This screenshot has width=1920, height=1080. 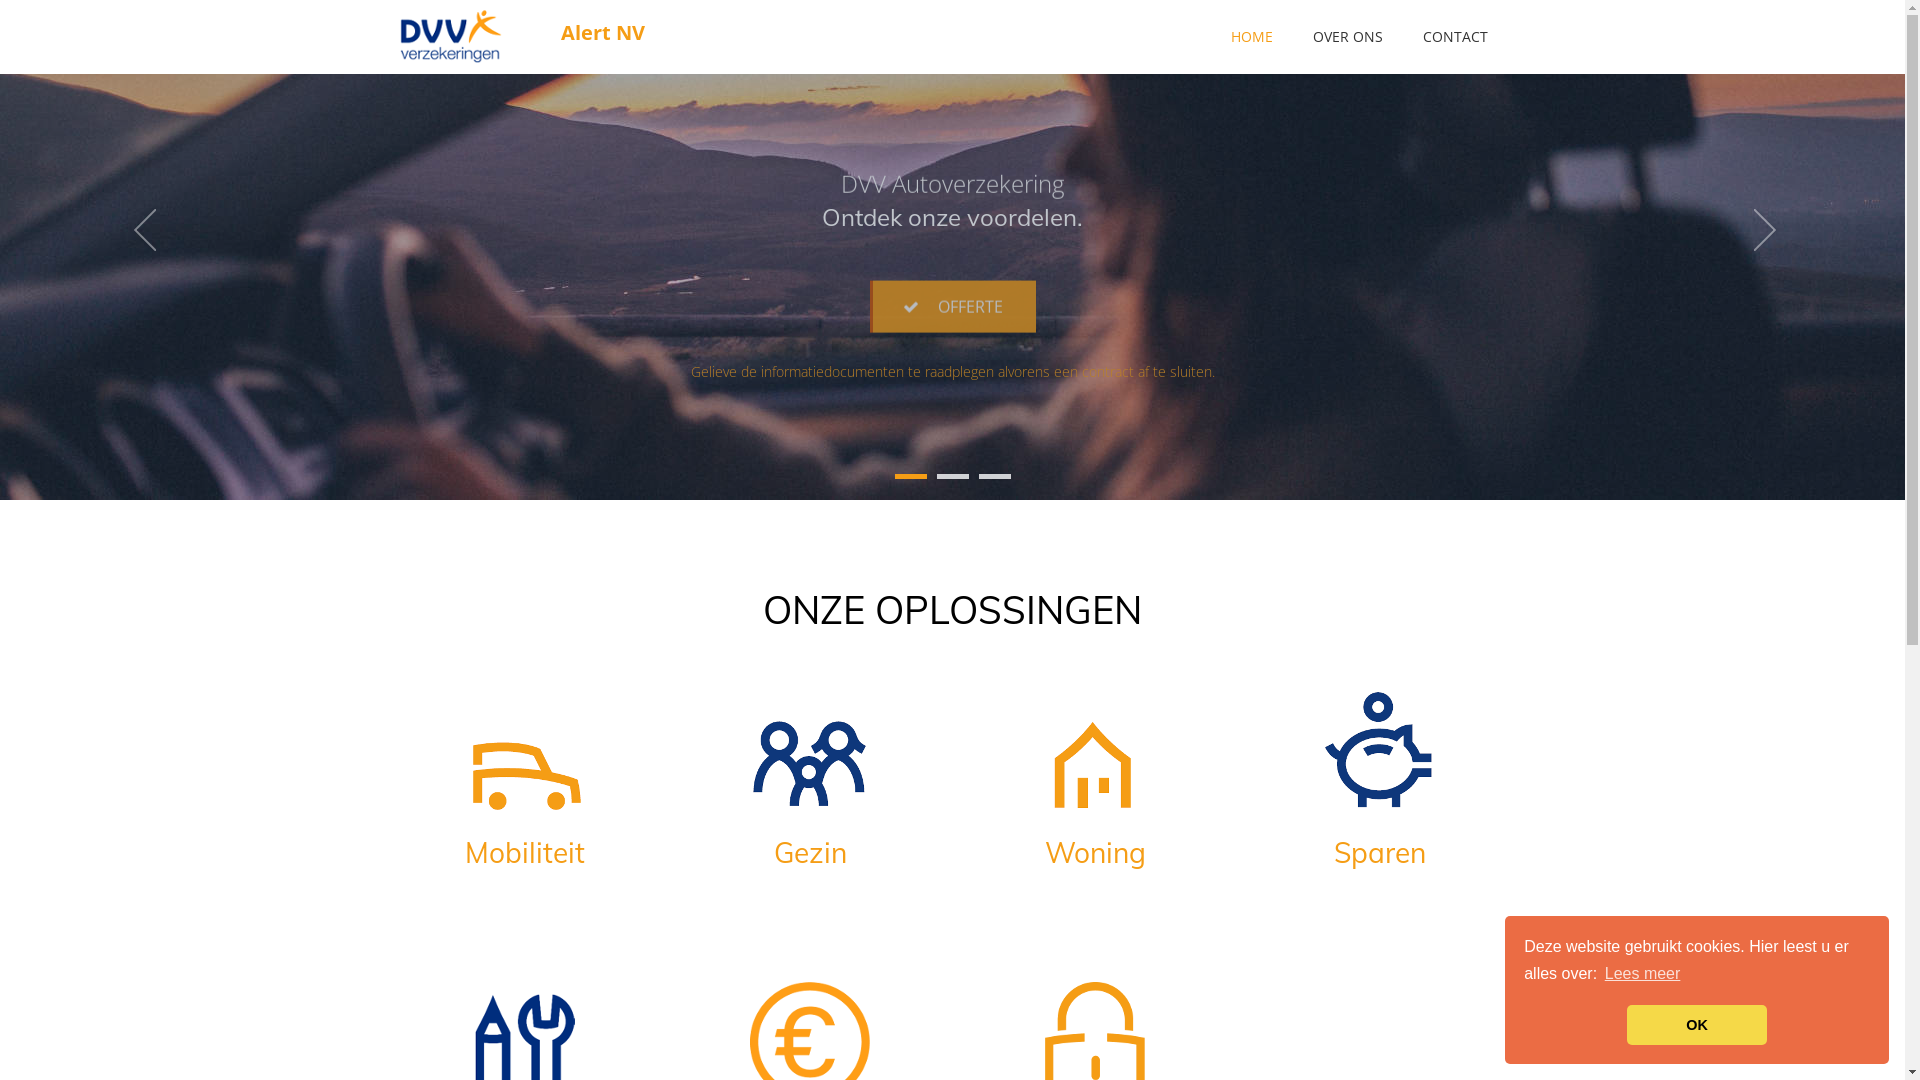 I want to click on Sparen, so click(x=1380, y=810).